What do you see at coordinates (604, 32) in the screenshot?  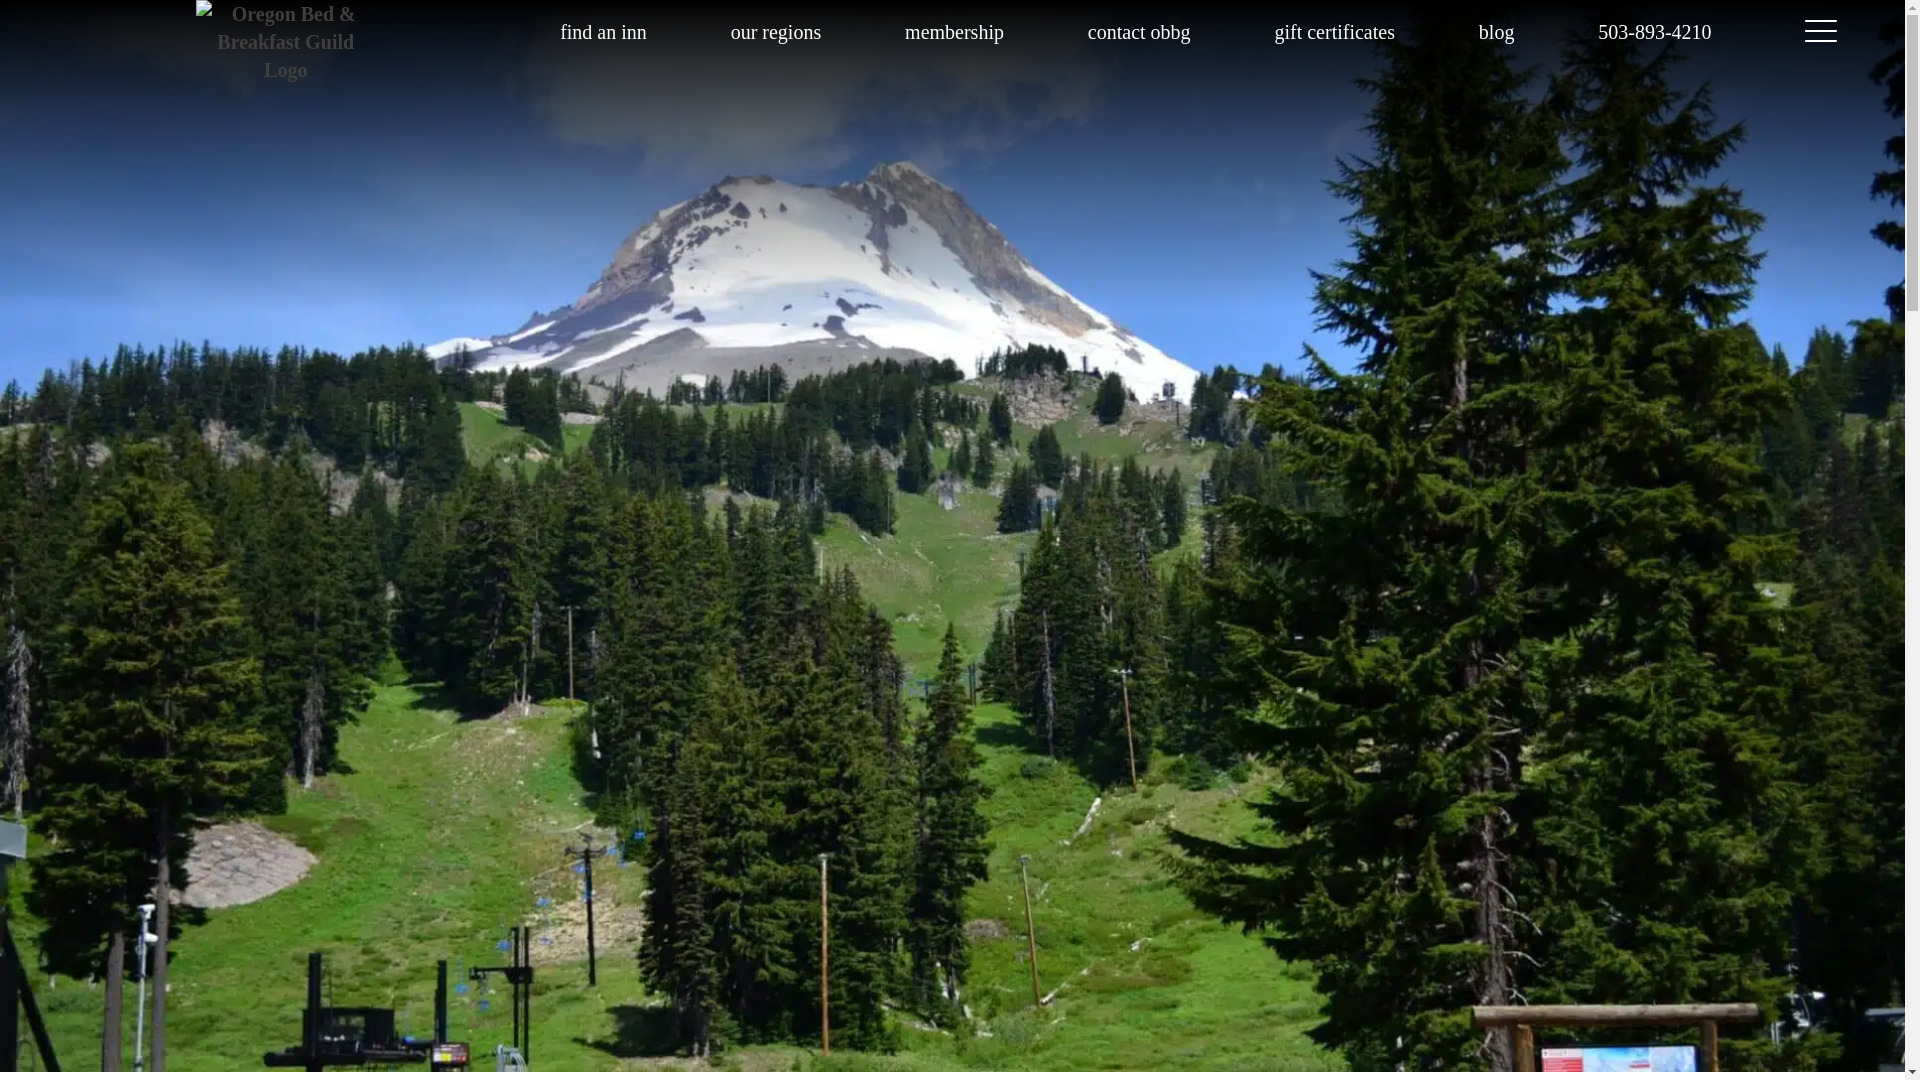 I see `find an inn` at bounding box center [604, 32].